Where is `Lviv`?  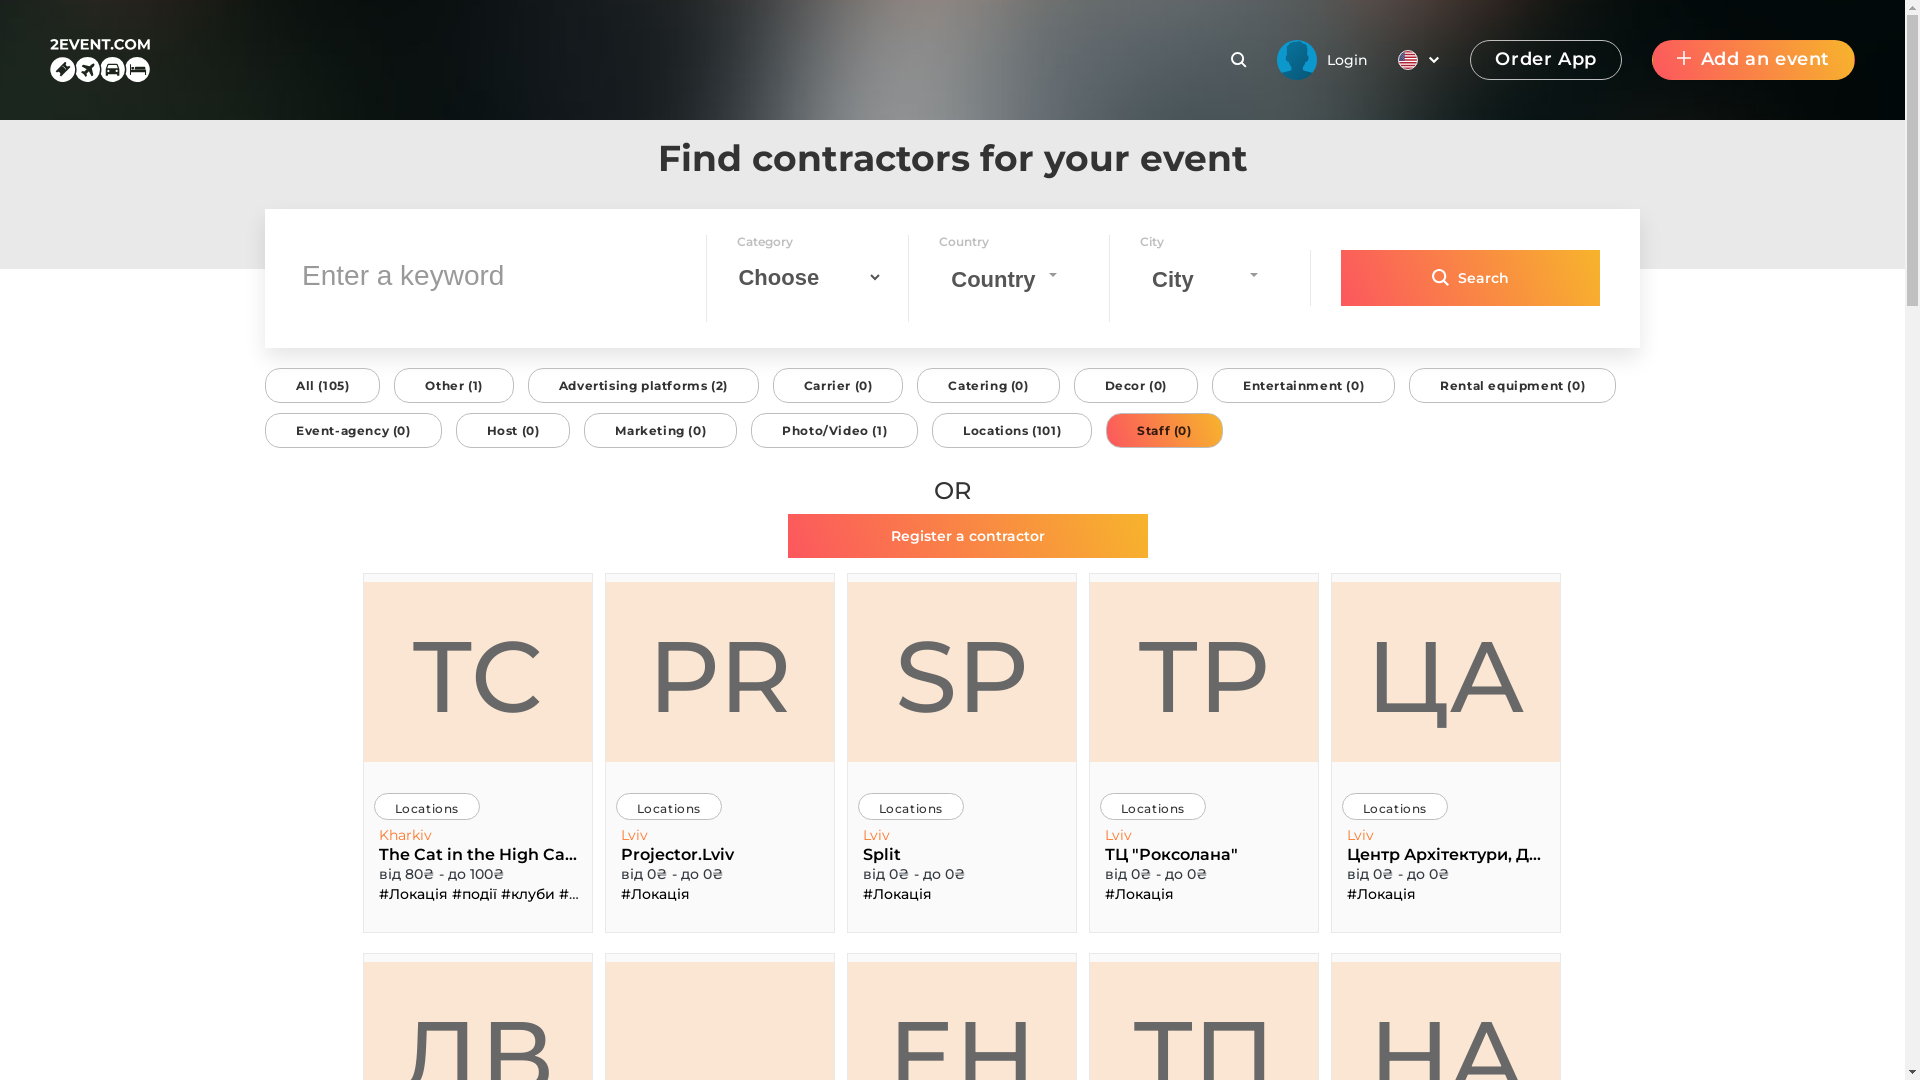
Lviv is located at coordinates (878, 835).